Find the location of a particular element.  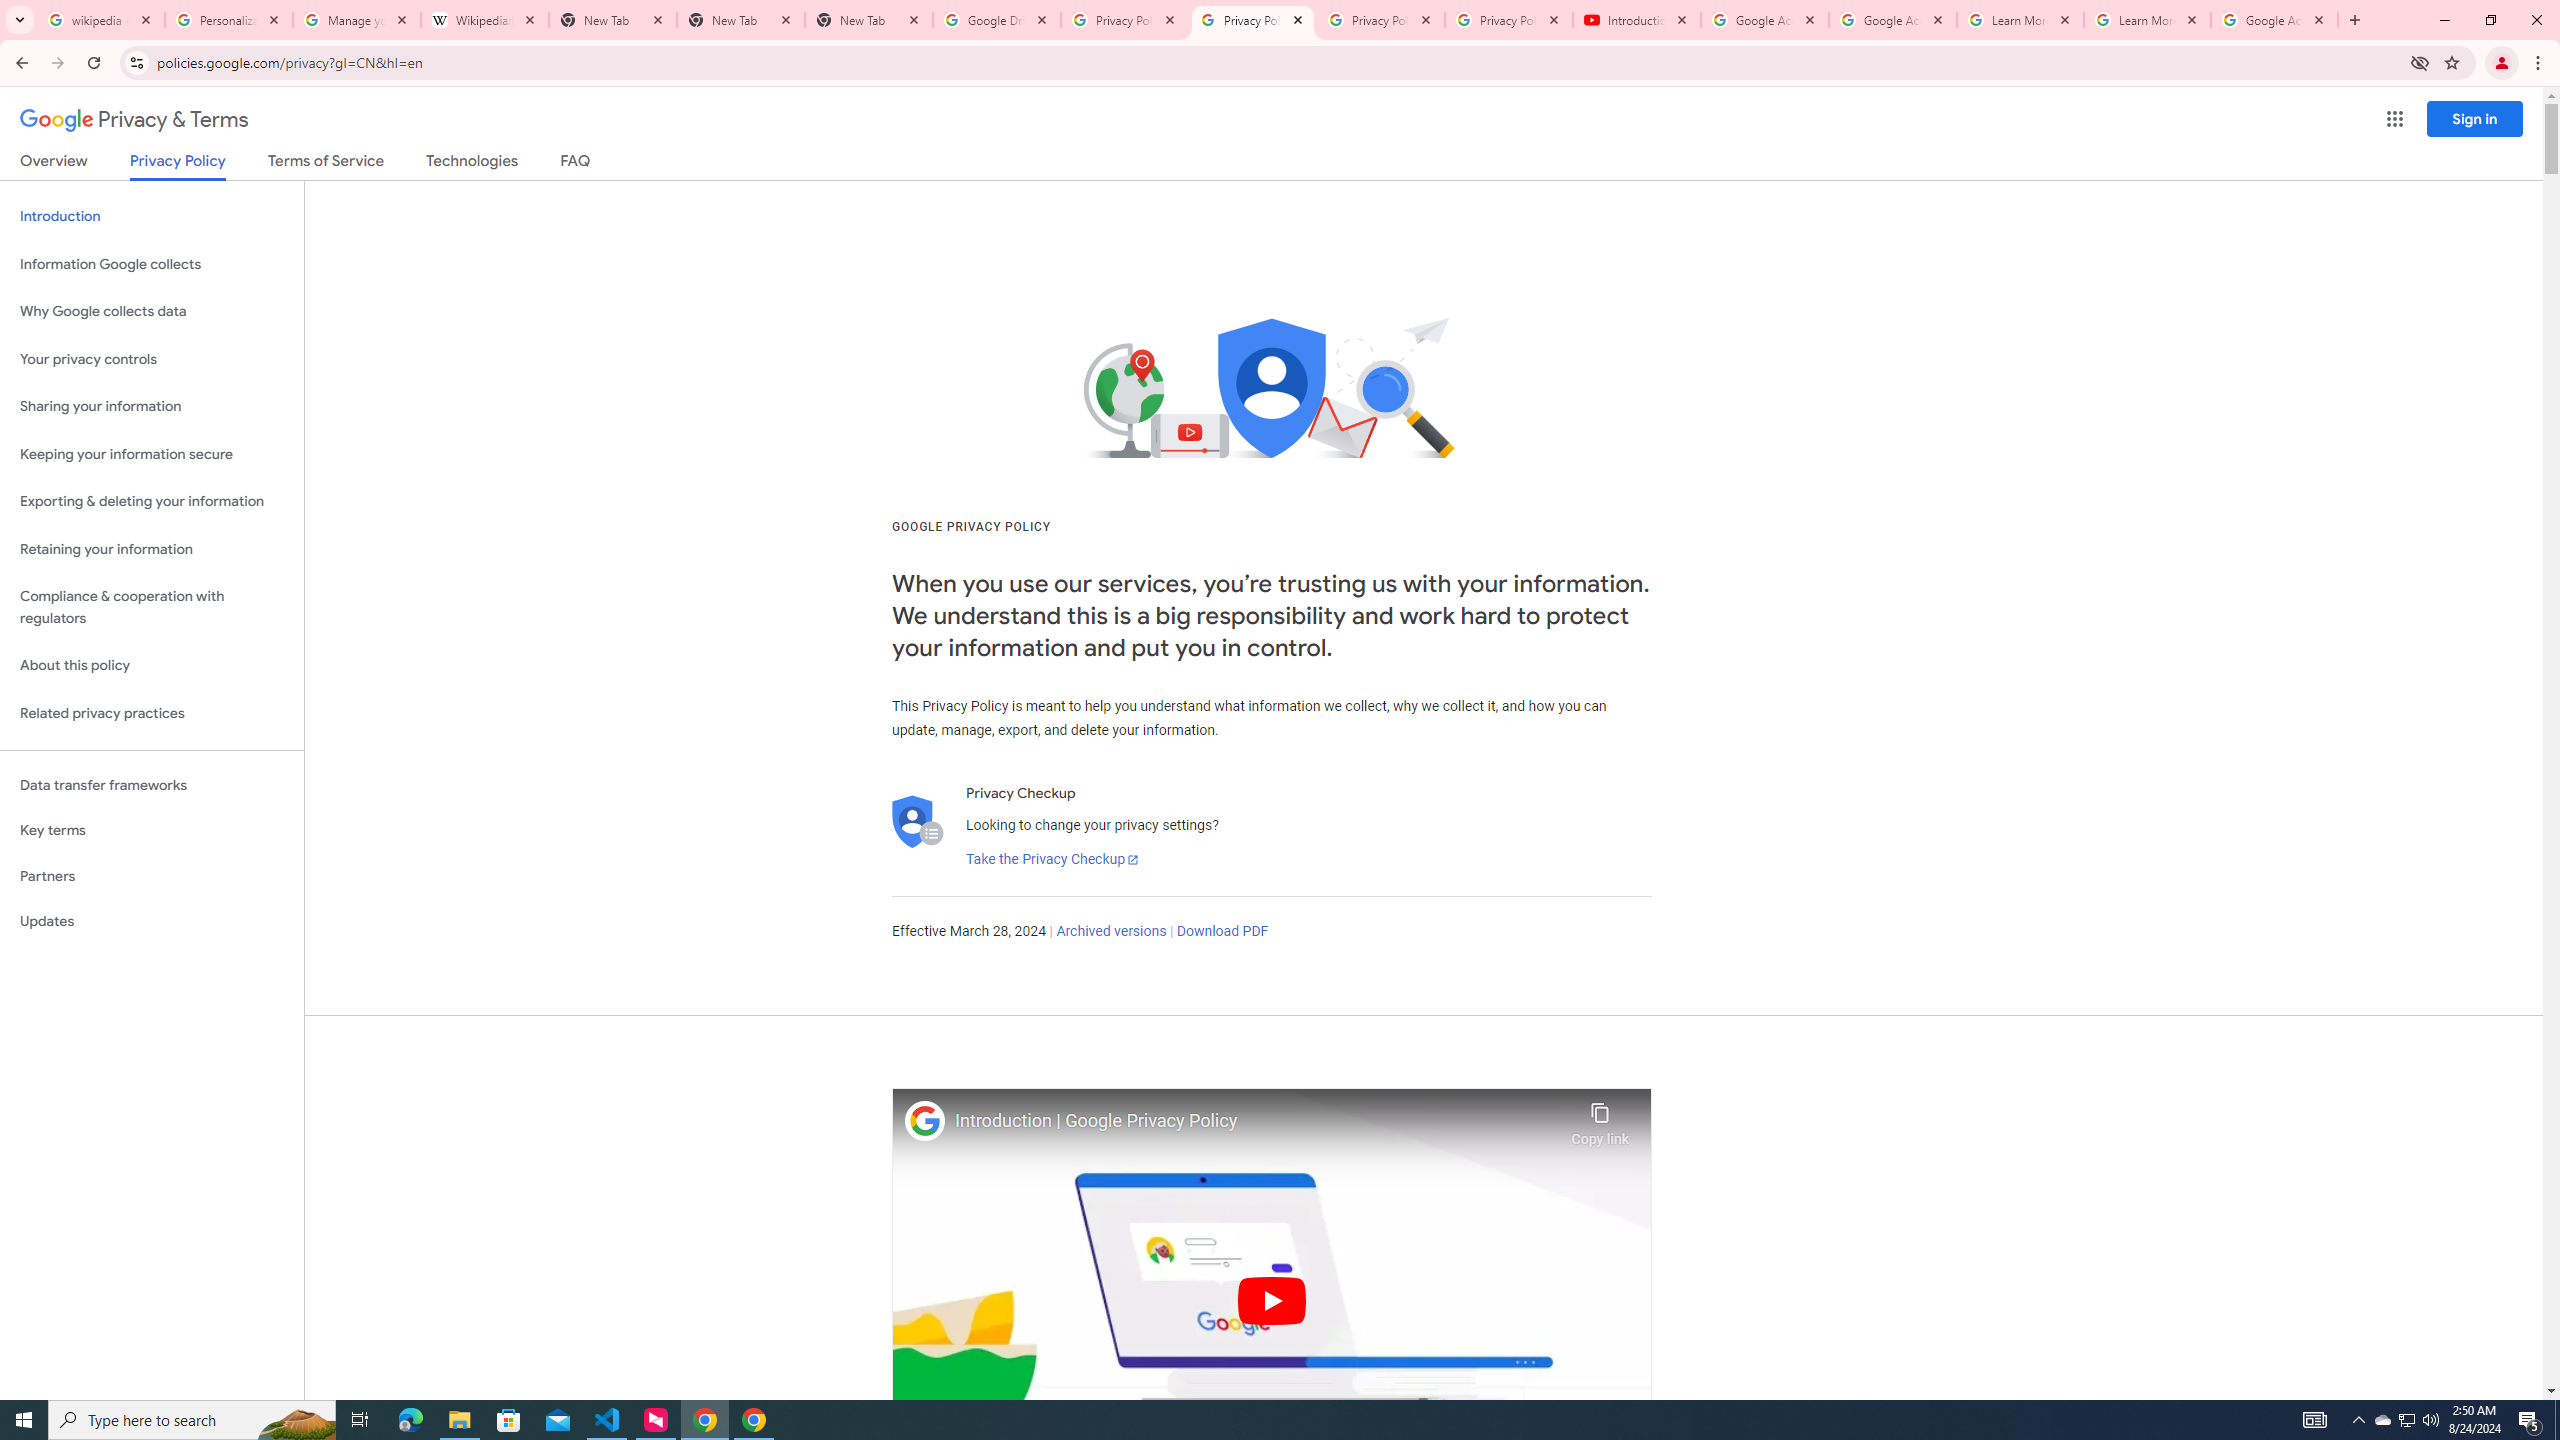

Retaining your information is located at coordinates (152, 550).